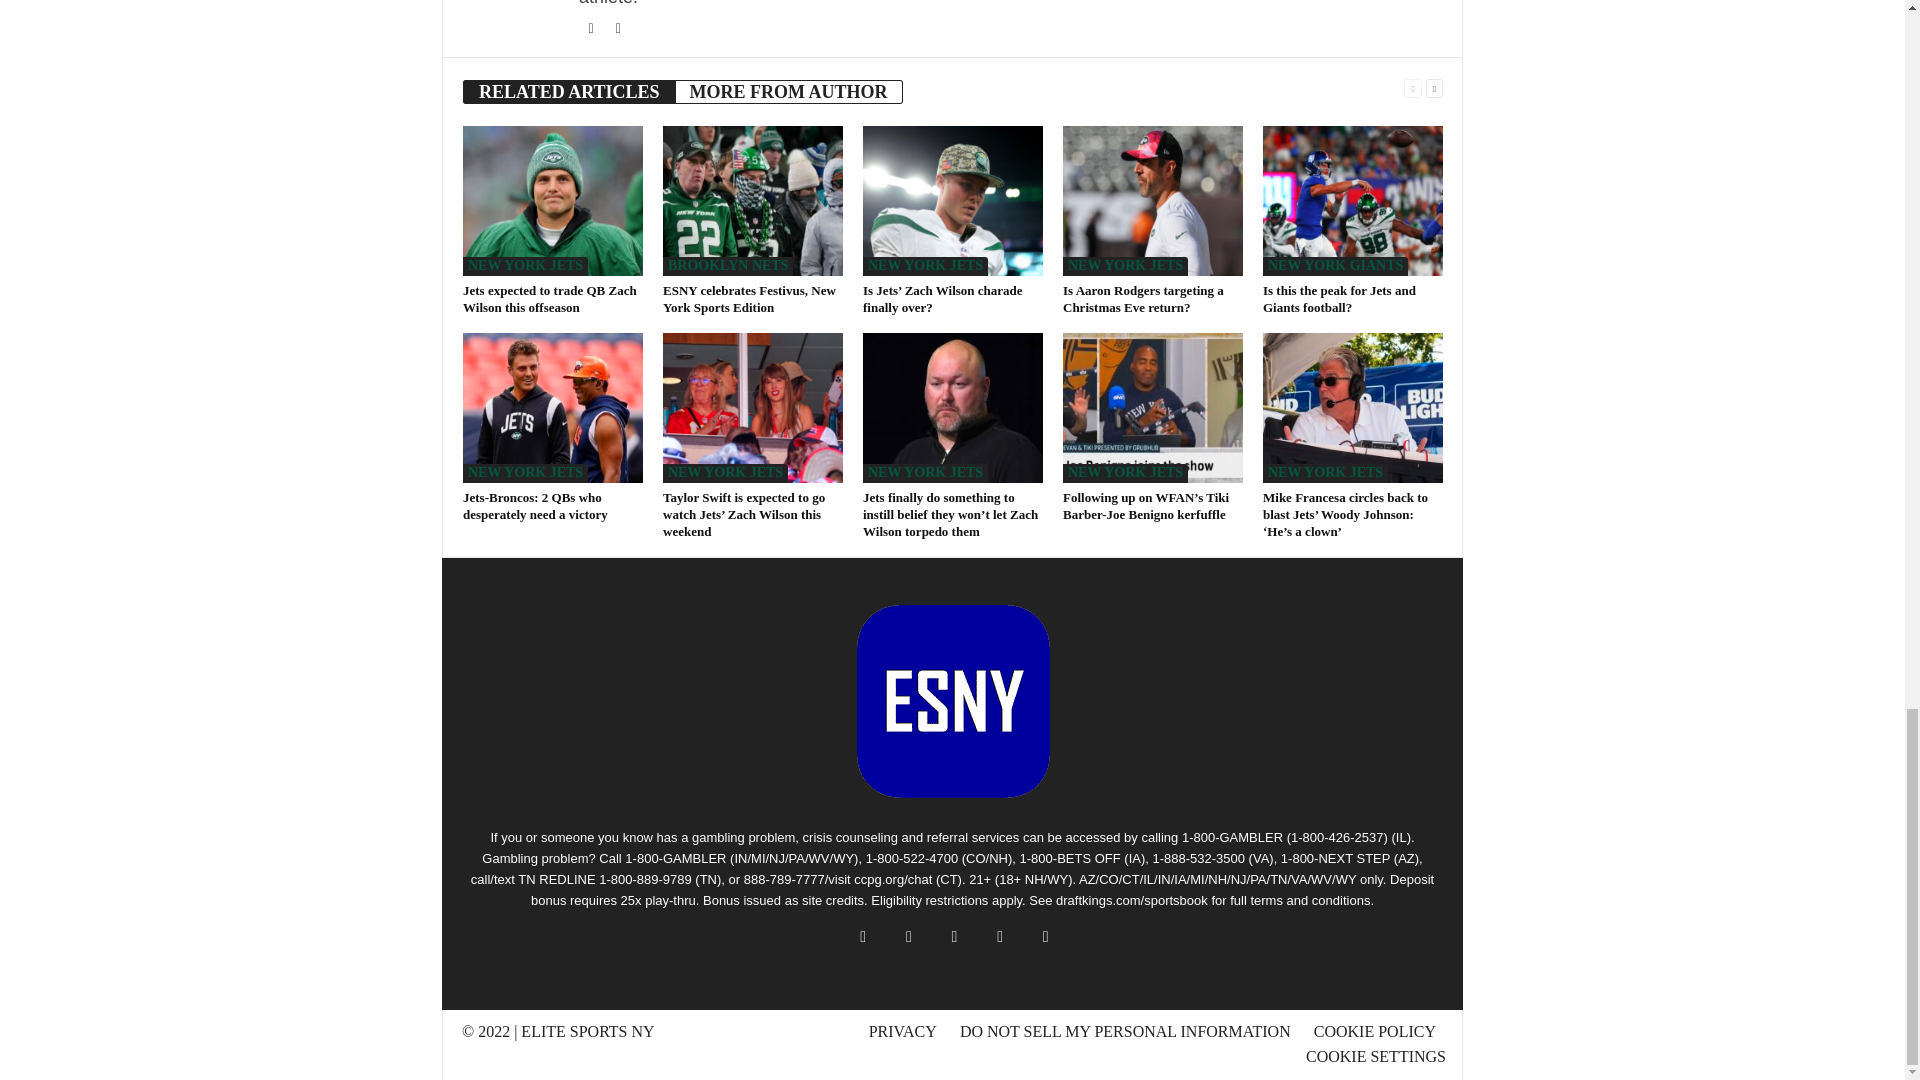 The width and height of the screenshot is (1920, 1080). I want to click on Twitter, so click(592, 28).